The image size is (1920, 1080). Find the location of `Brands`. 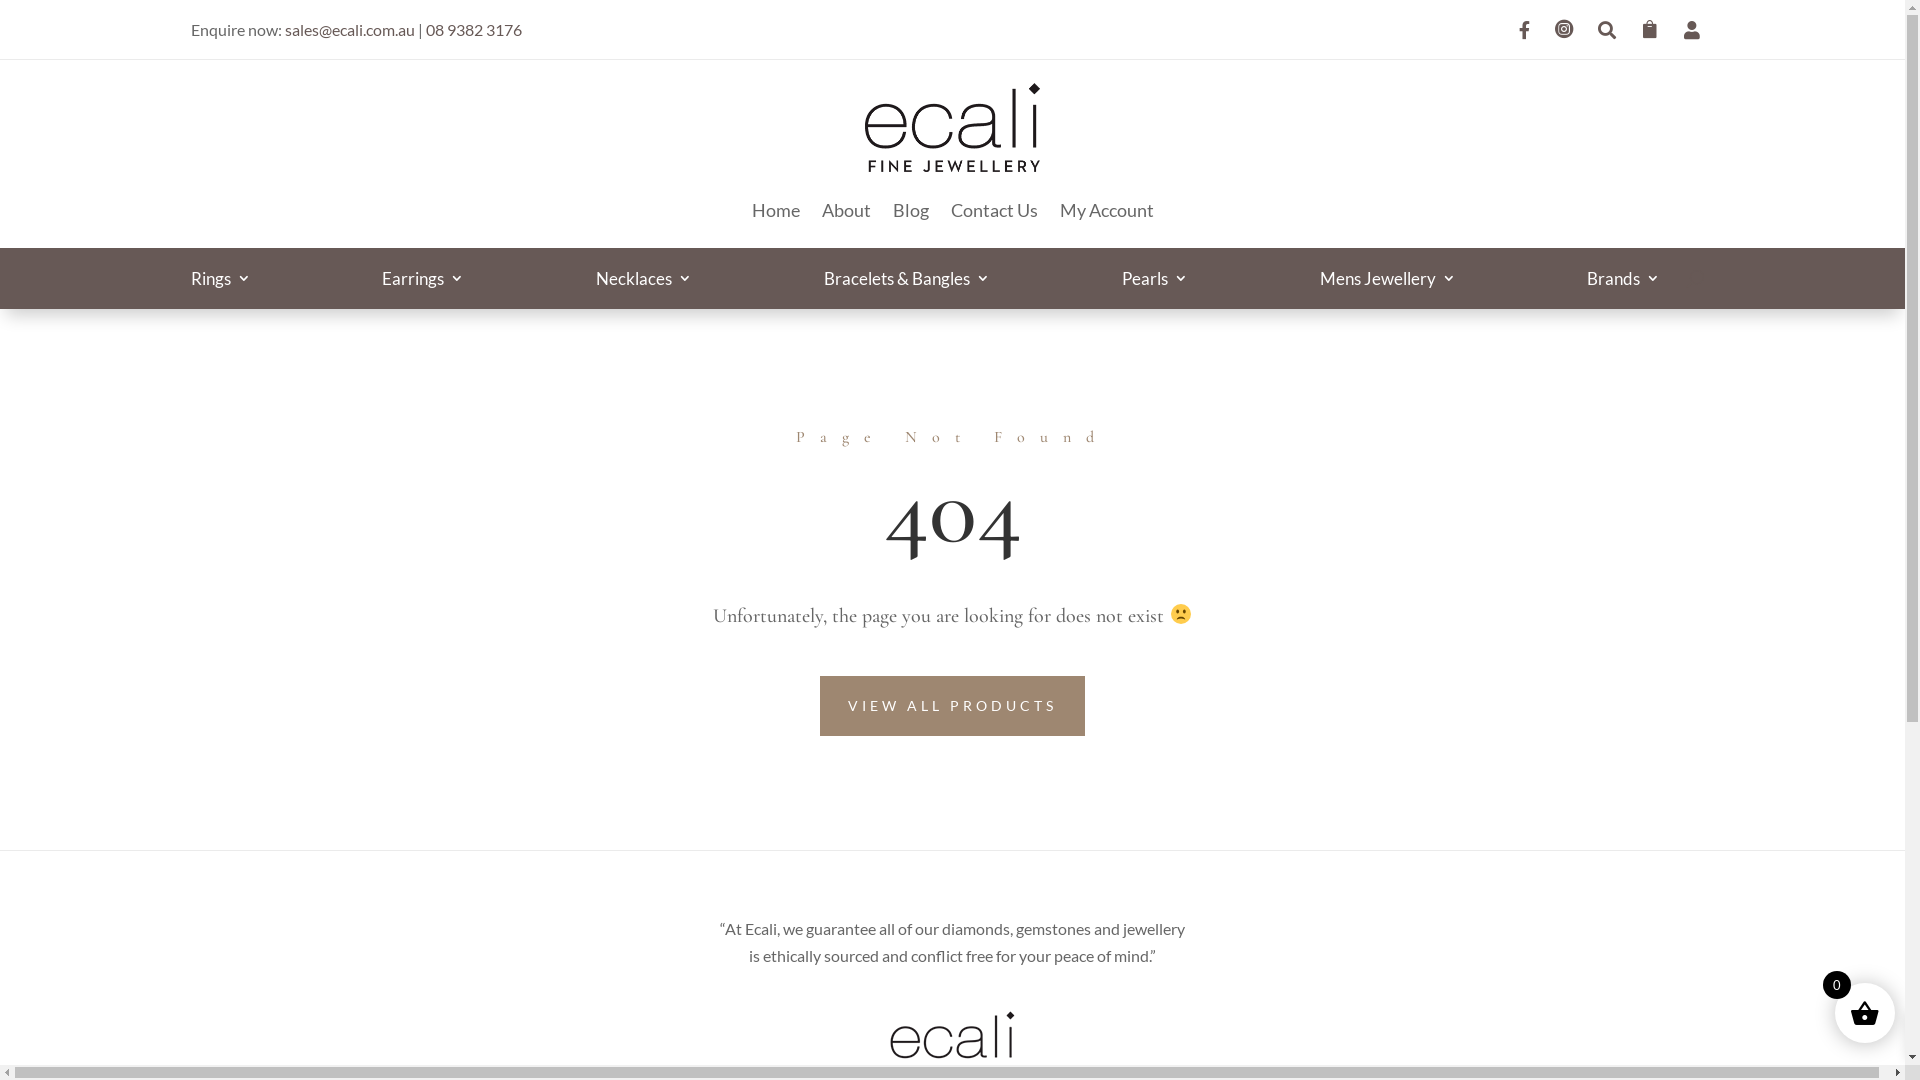

Brands is located at coordinates (1624, 282).